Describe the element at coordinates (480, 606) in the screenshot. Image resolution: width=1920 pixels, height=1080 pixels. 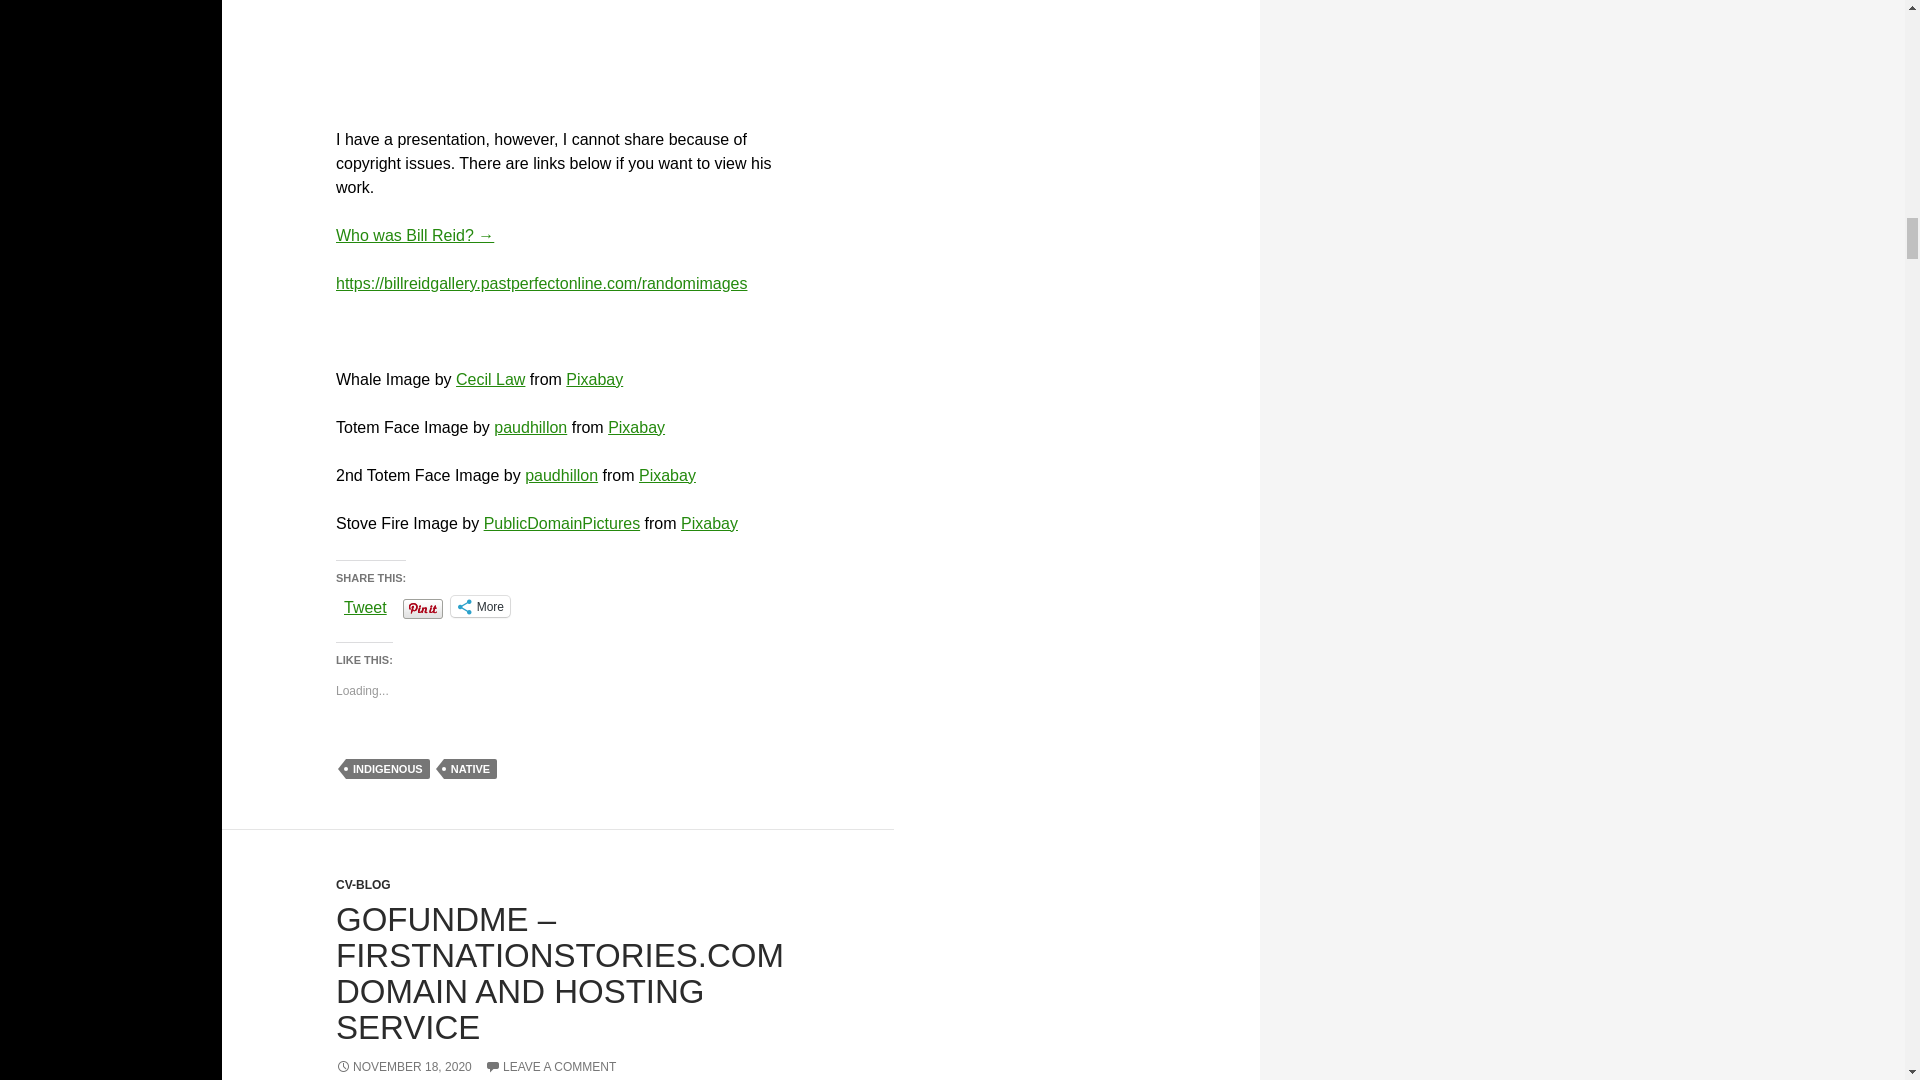
I see `More` at that location.